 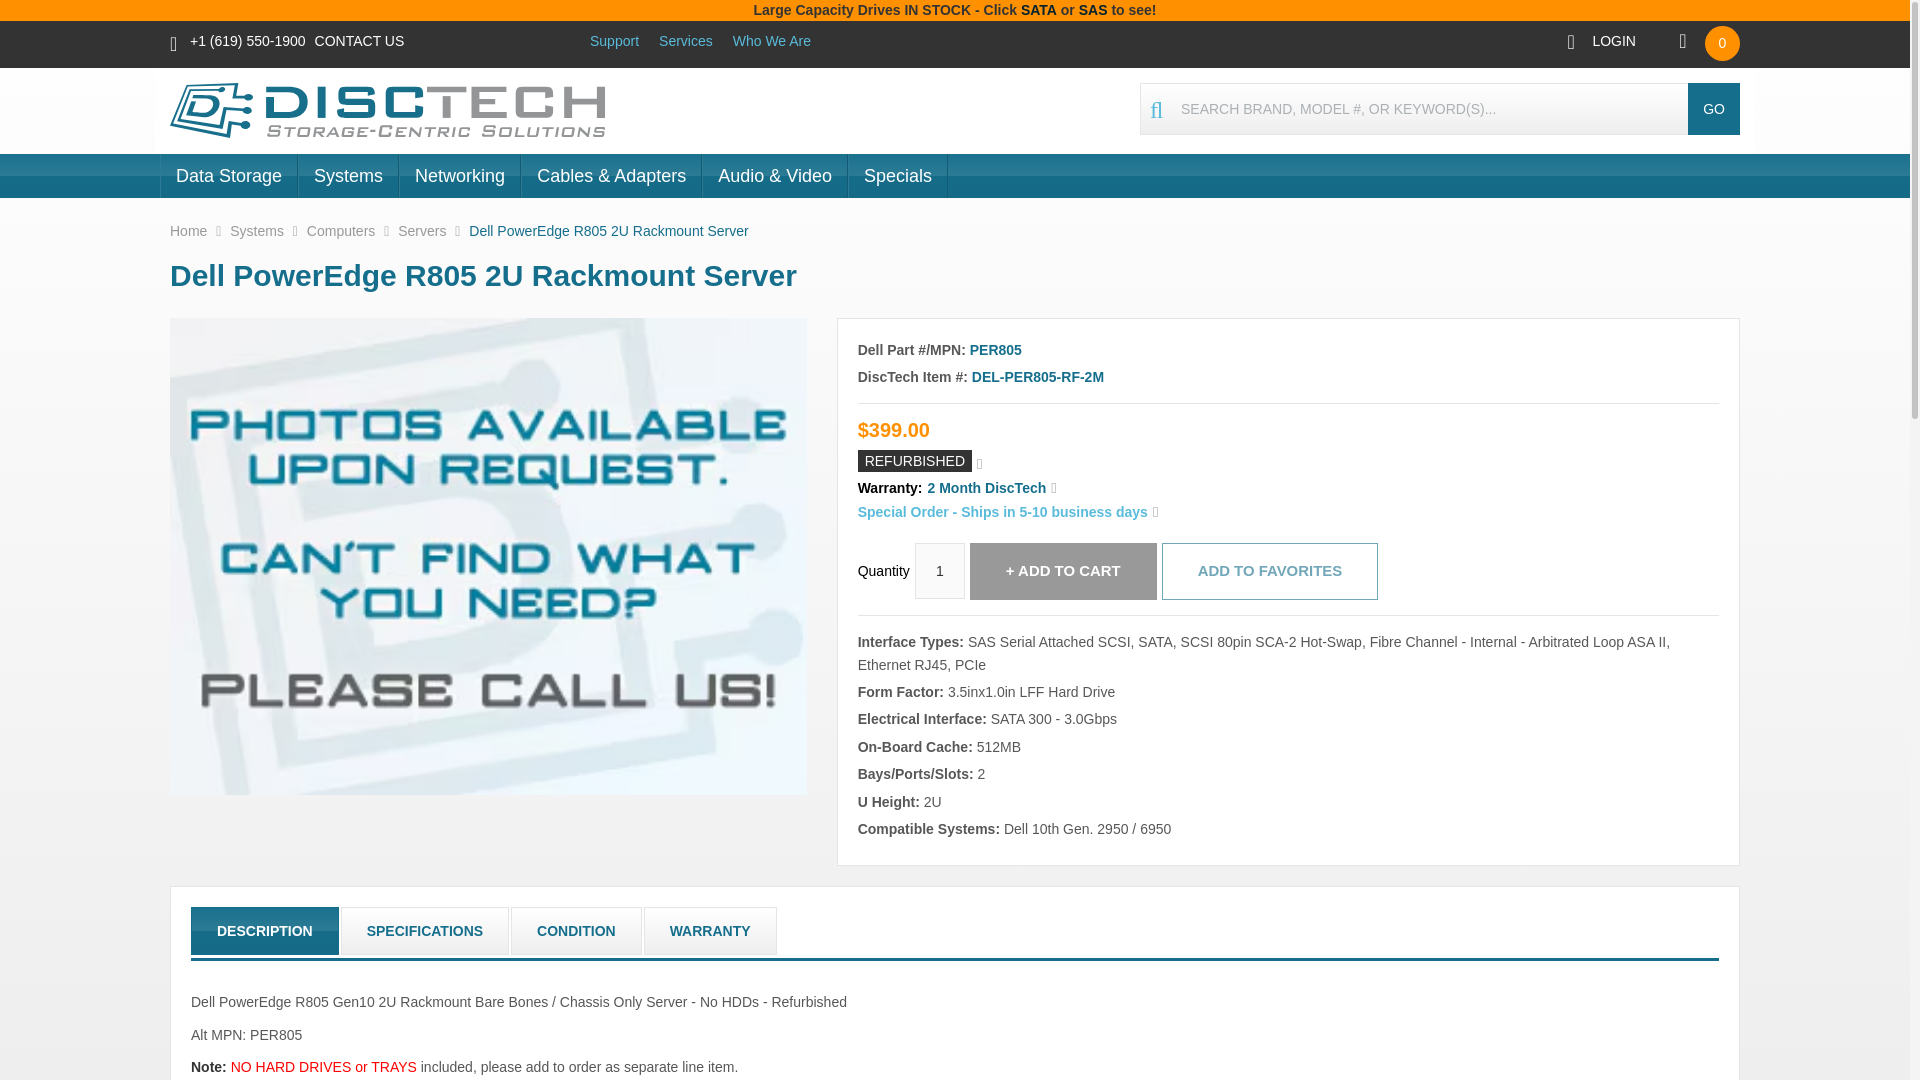 I want to click on Data Storage, so click(x=228, y=176).